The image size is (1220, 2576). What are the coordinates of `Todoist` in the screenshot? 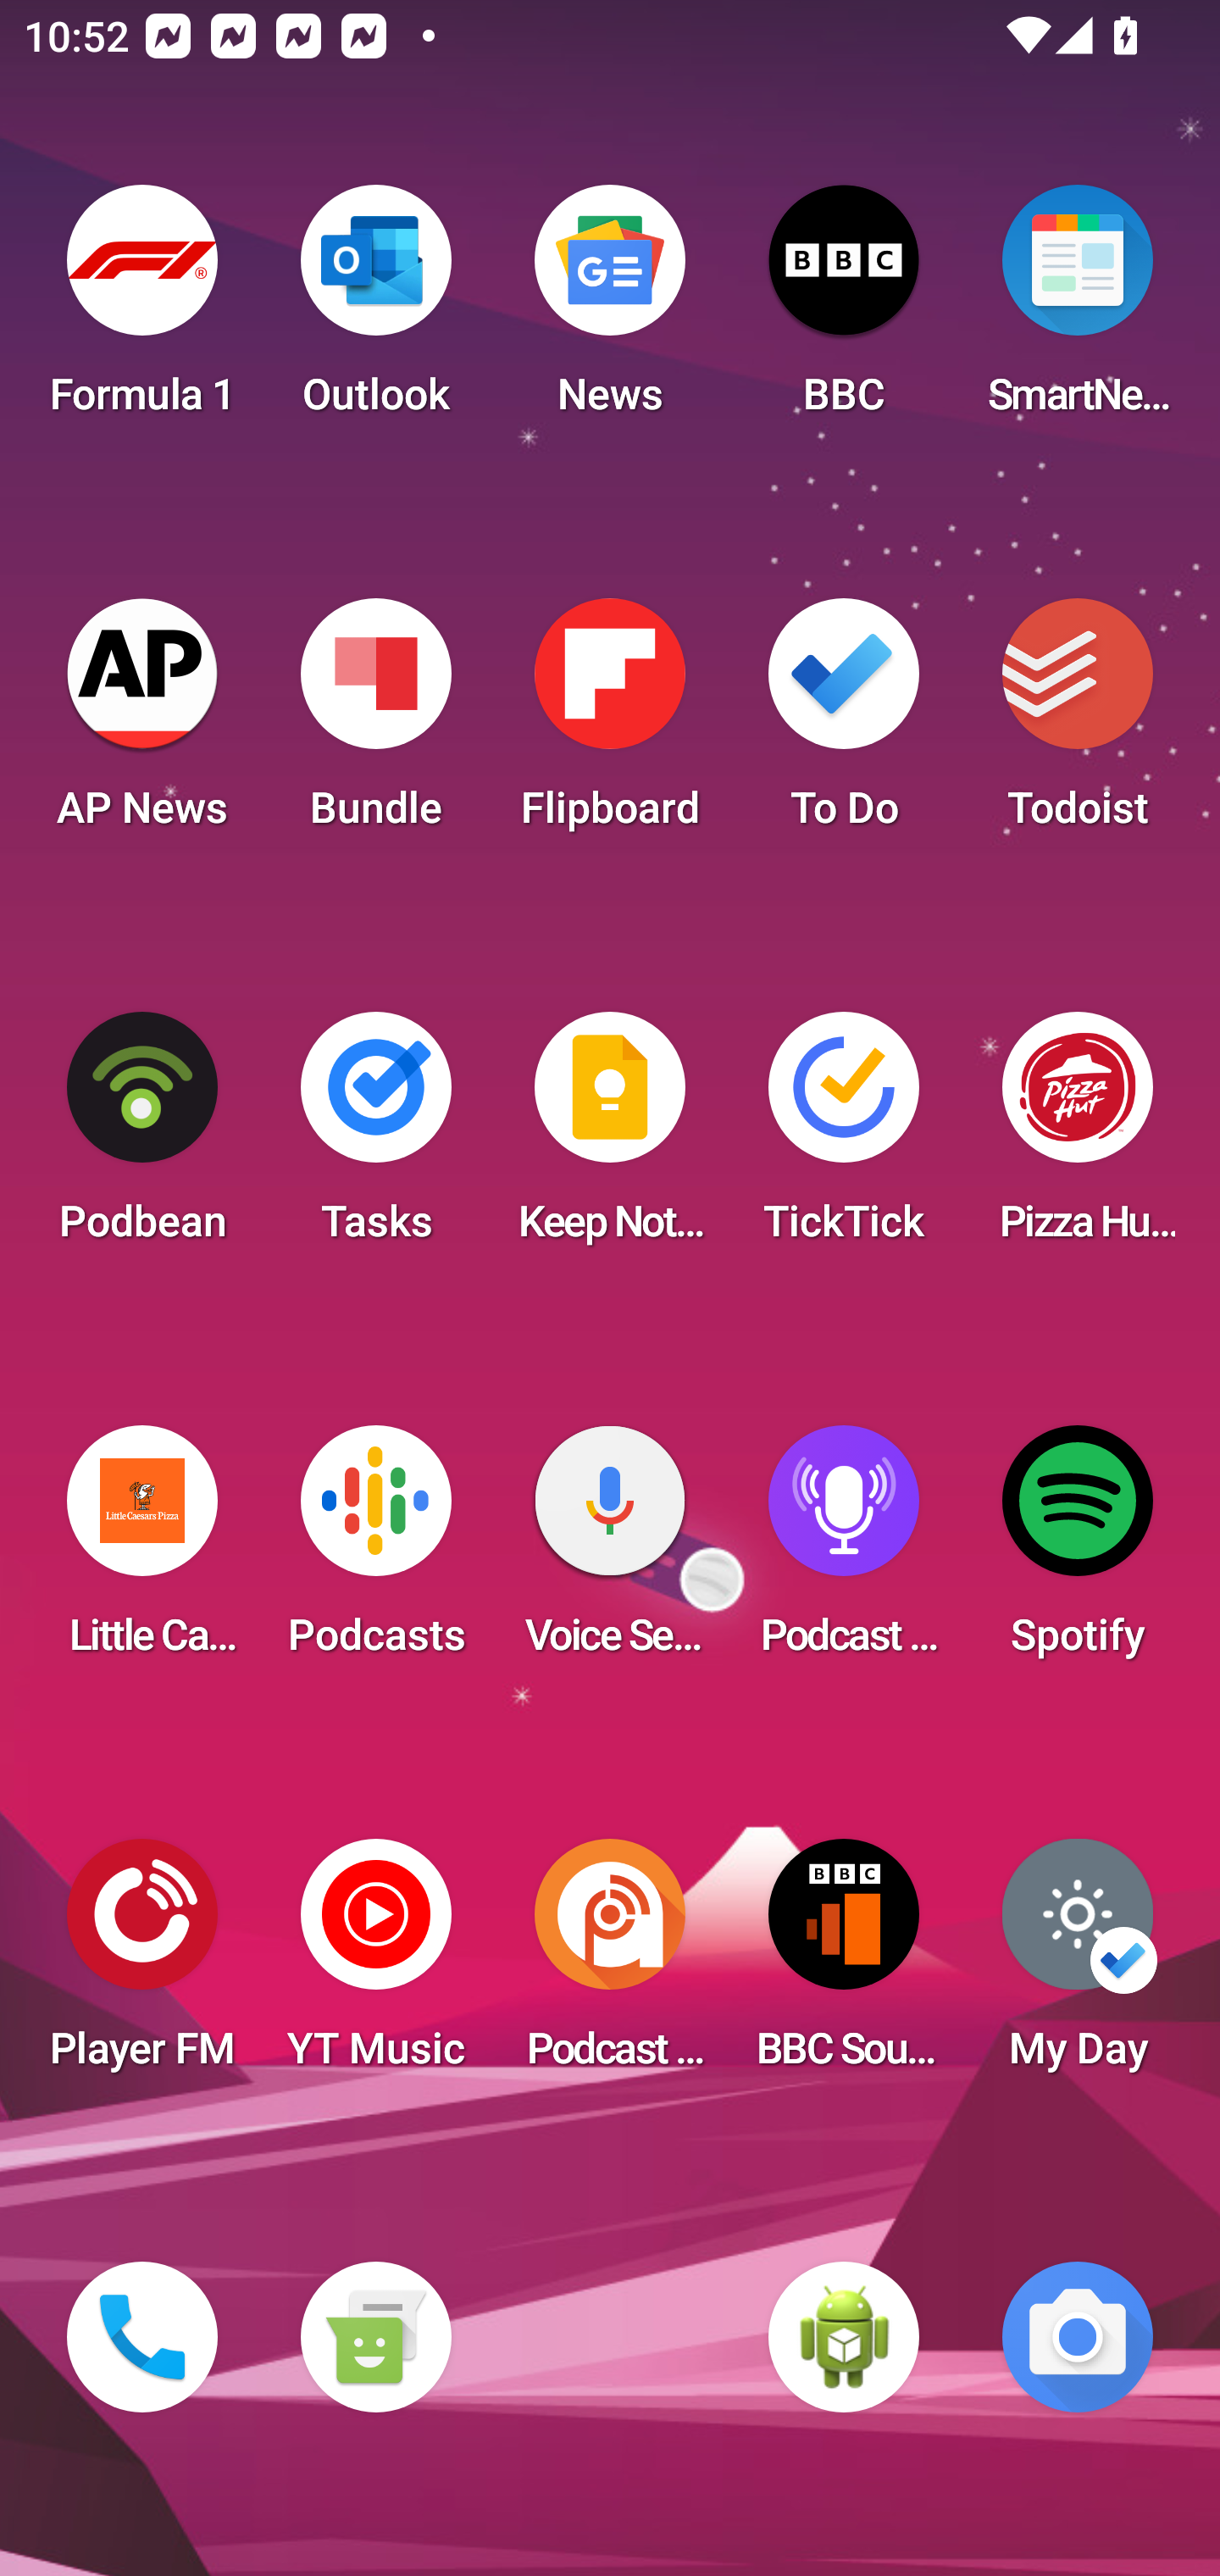 It's located at (1078, 724).